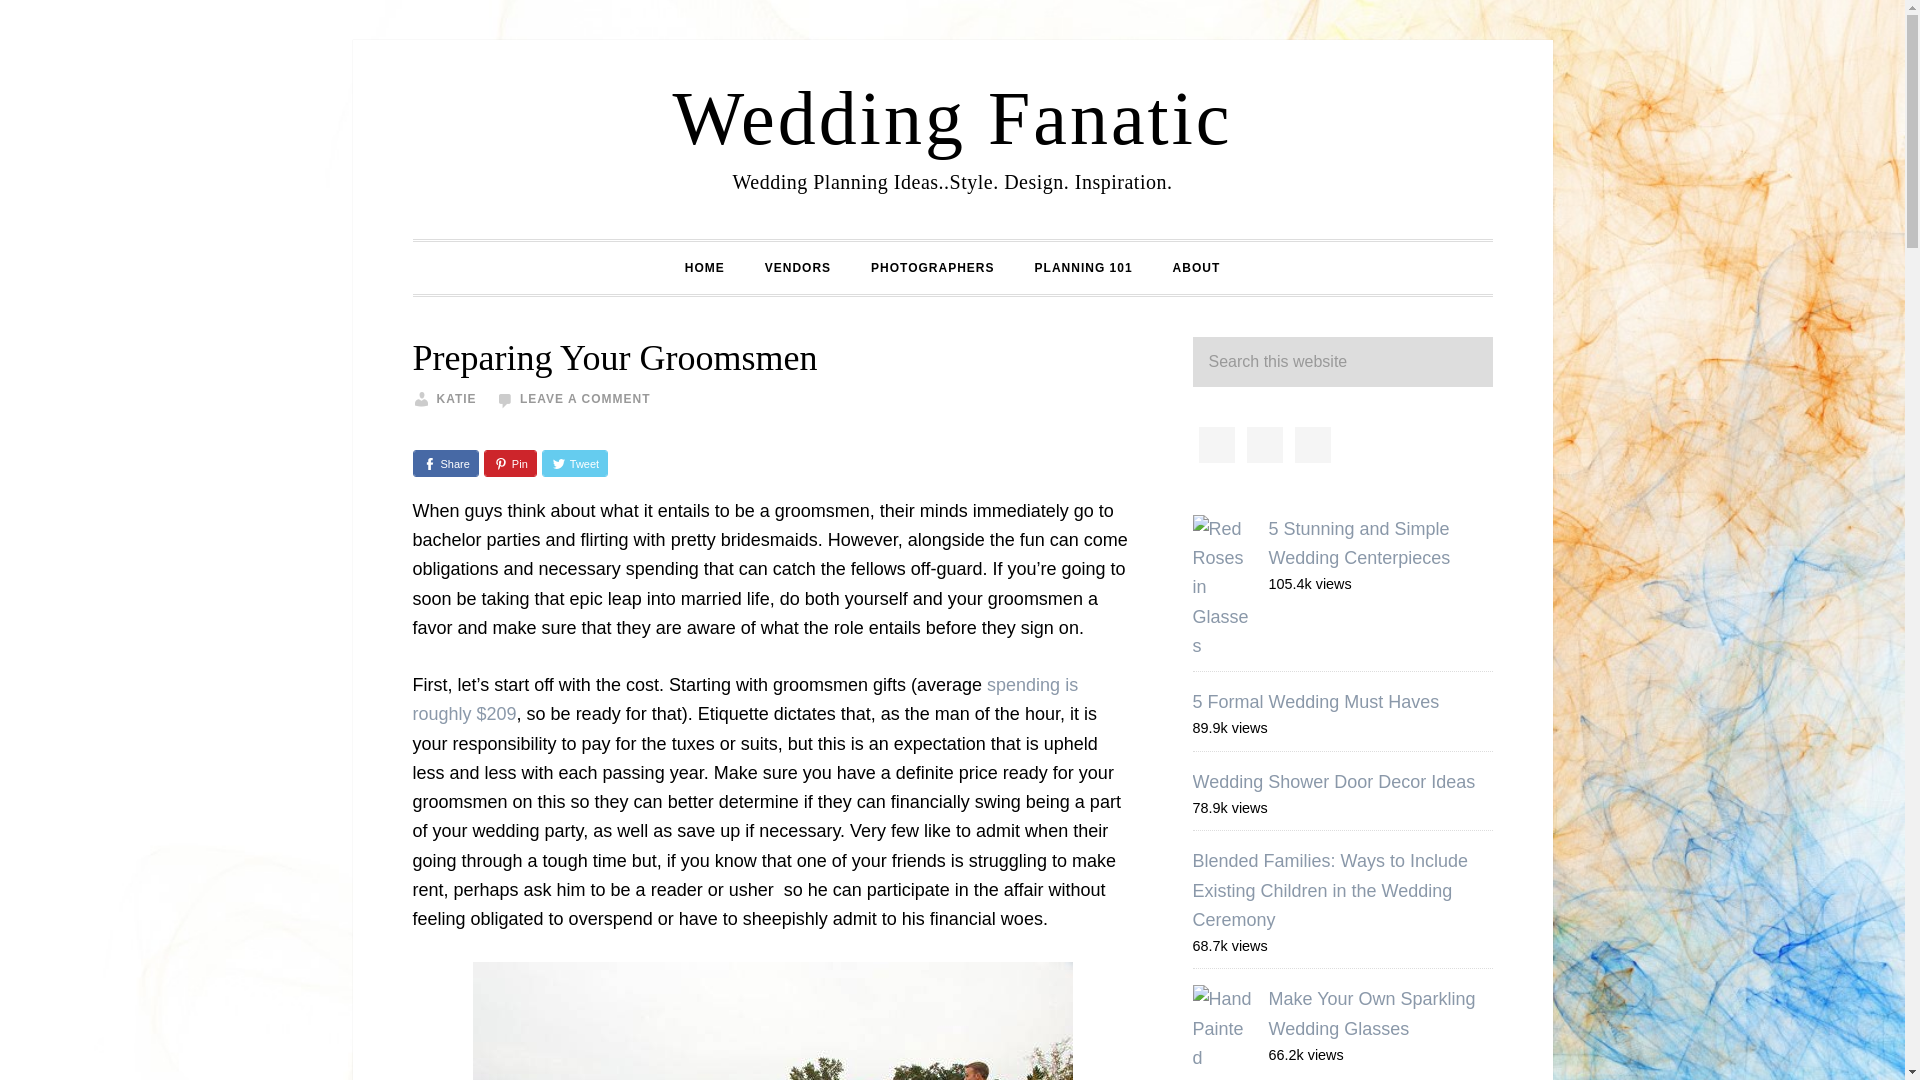  What do you see at coordinates (1196, 267) in the screenshot?
I see `ABOUT` at bounding box center [1196, 267].